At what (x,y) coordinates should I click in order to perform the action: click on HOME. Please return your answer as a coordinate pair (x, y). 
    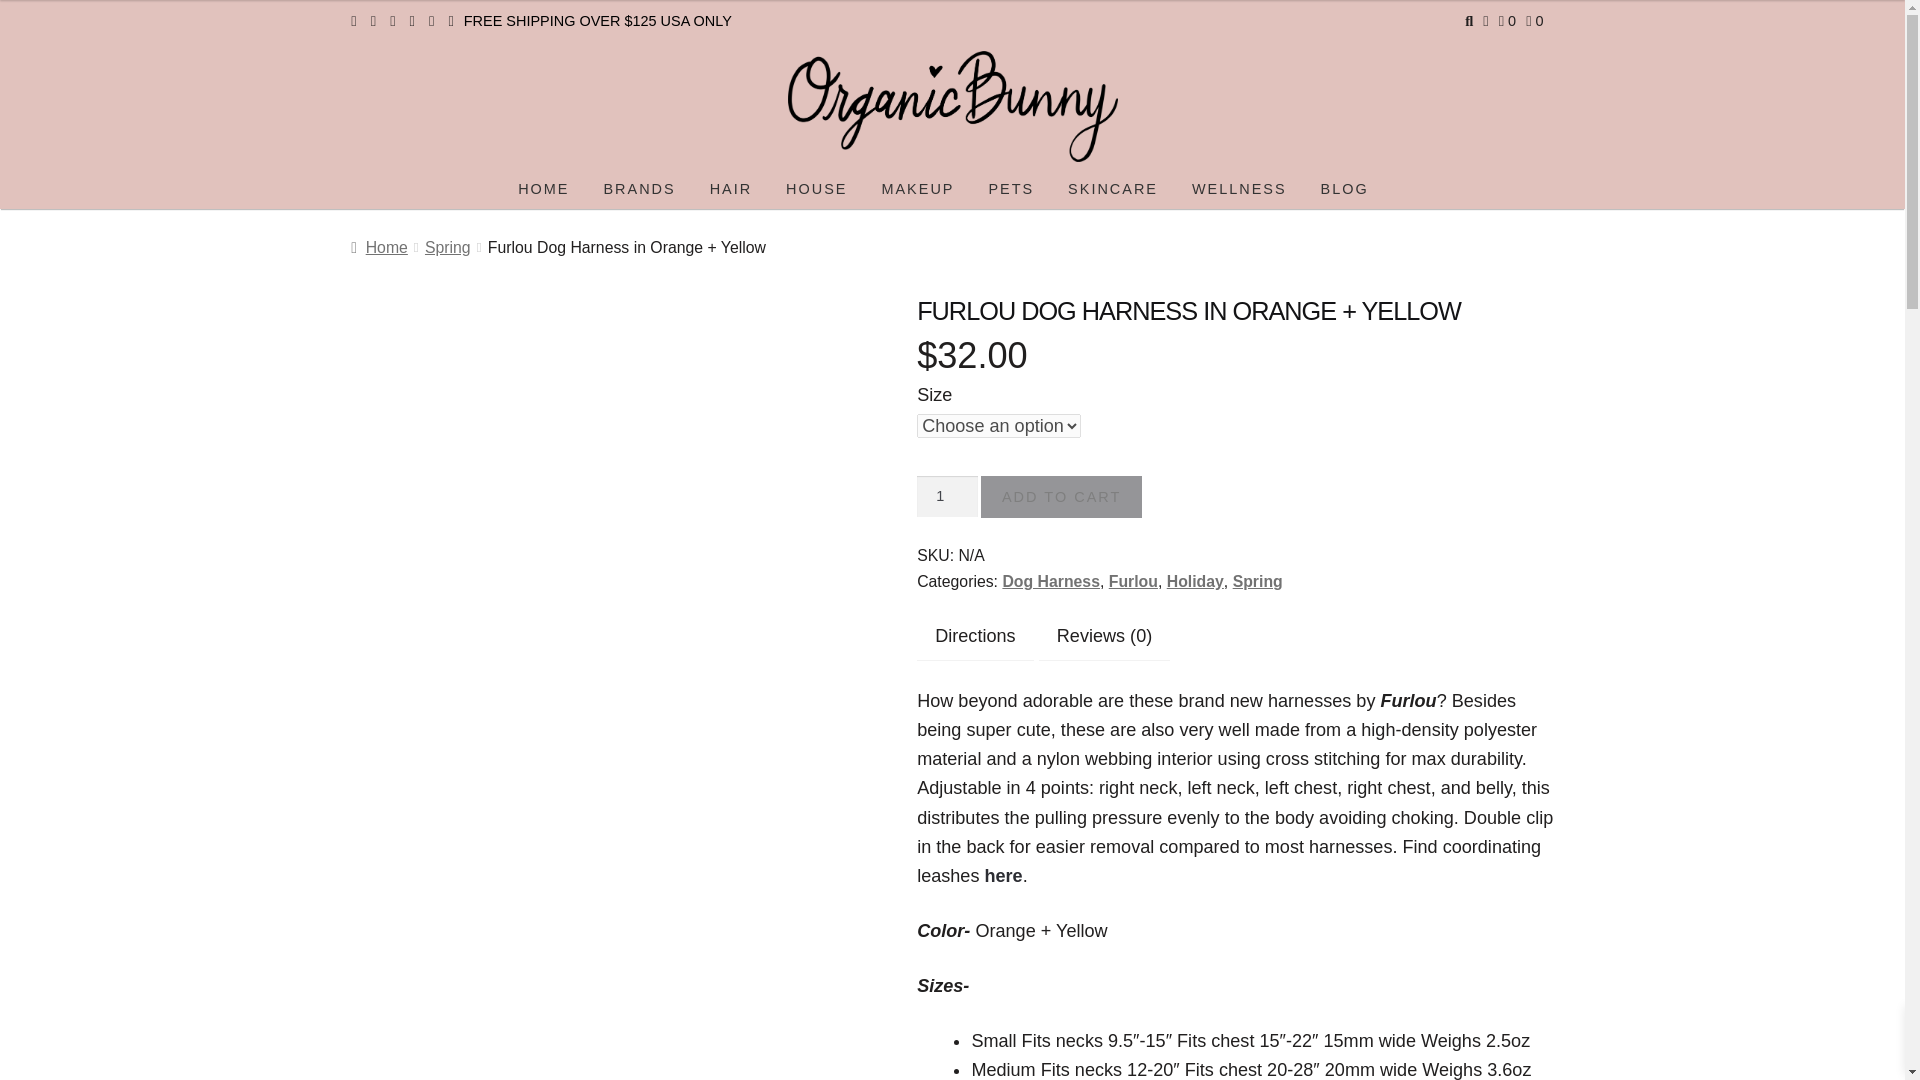
    Looking at the image, I should click on (543, 190).